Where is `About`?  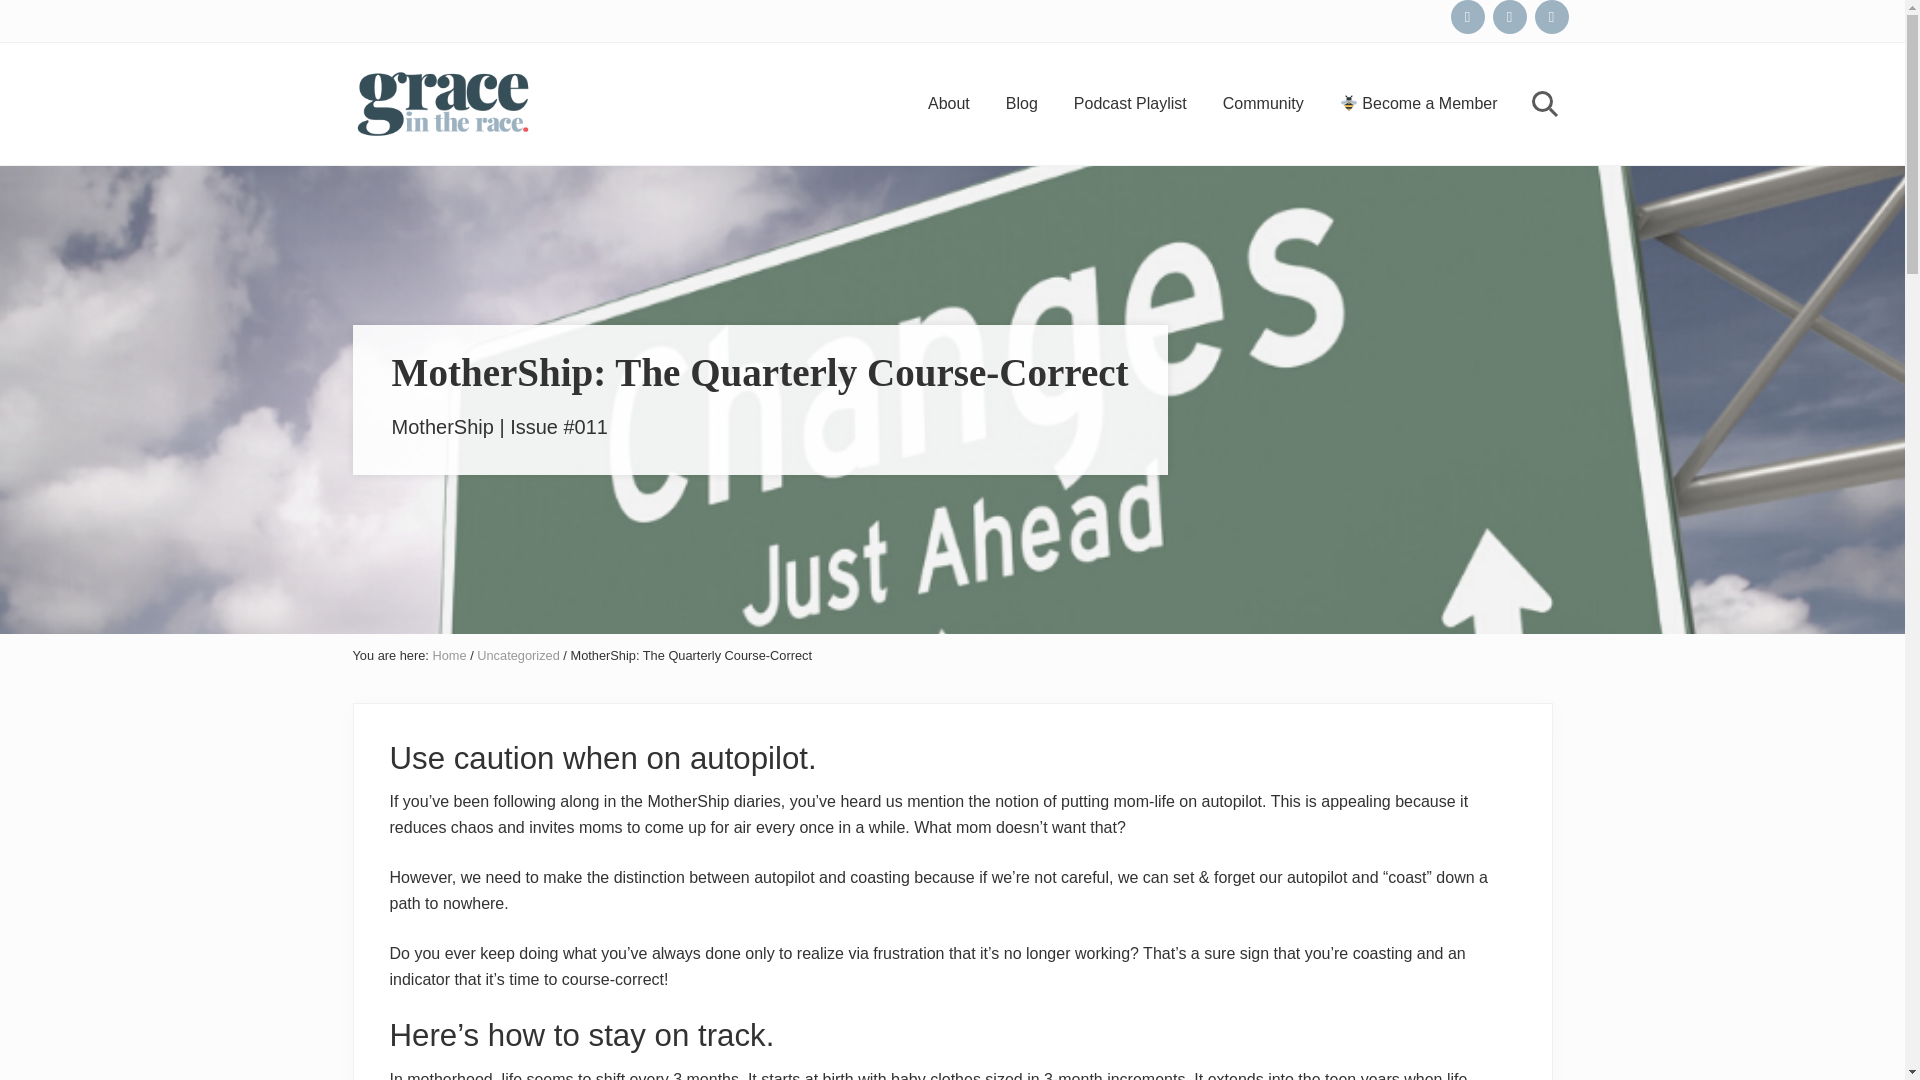
About is located at coordinates (949, 102).